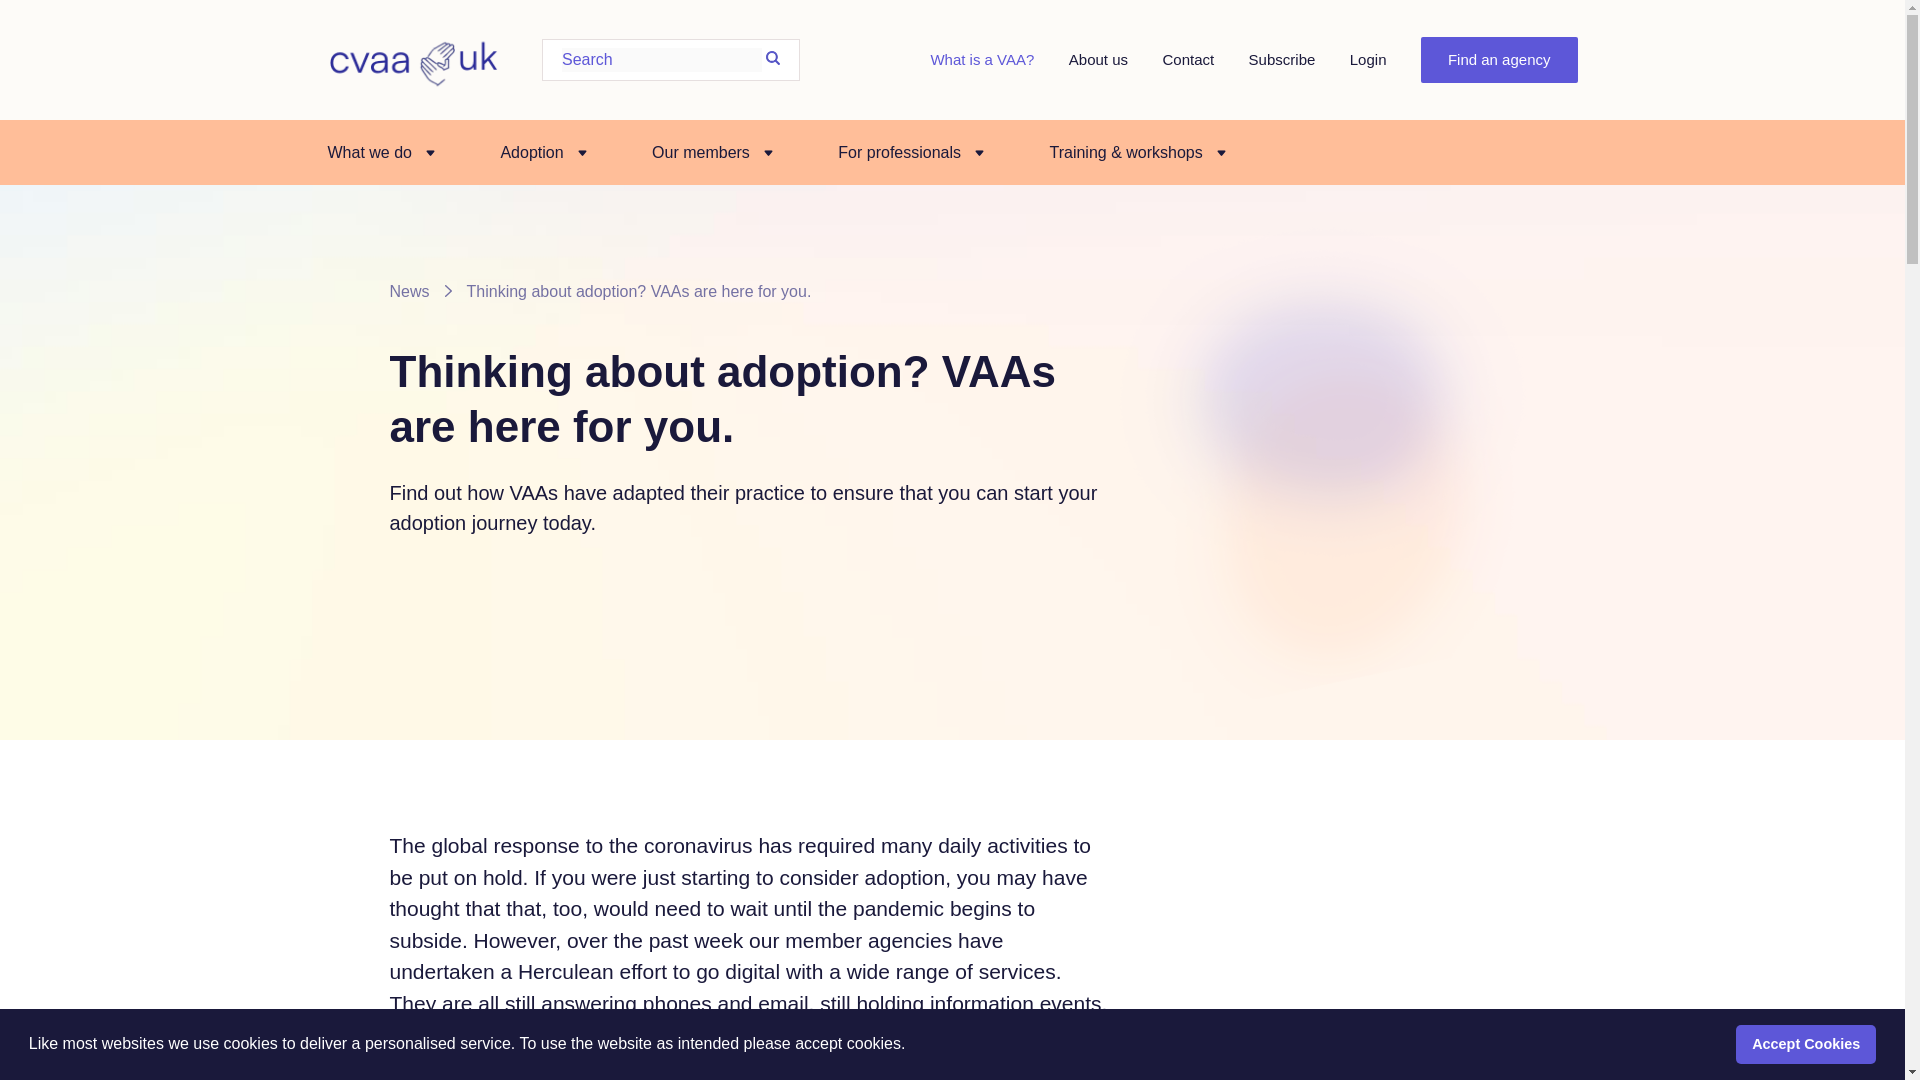  Describe the element at coordinates (1098, 59) in the screenshot. I see `About us` at that location.